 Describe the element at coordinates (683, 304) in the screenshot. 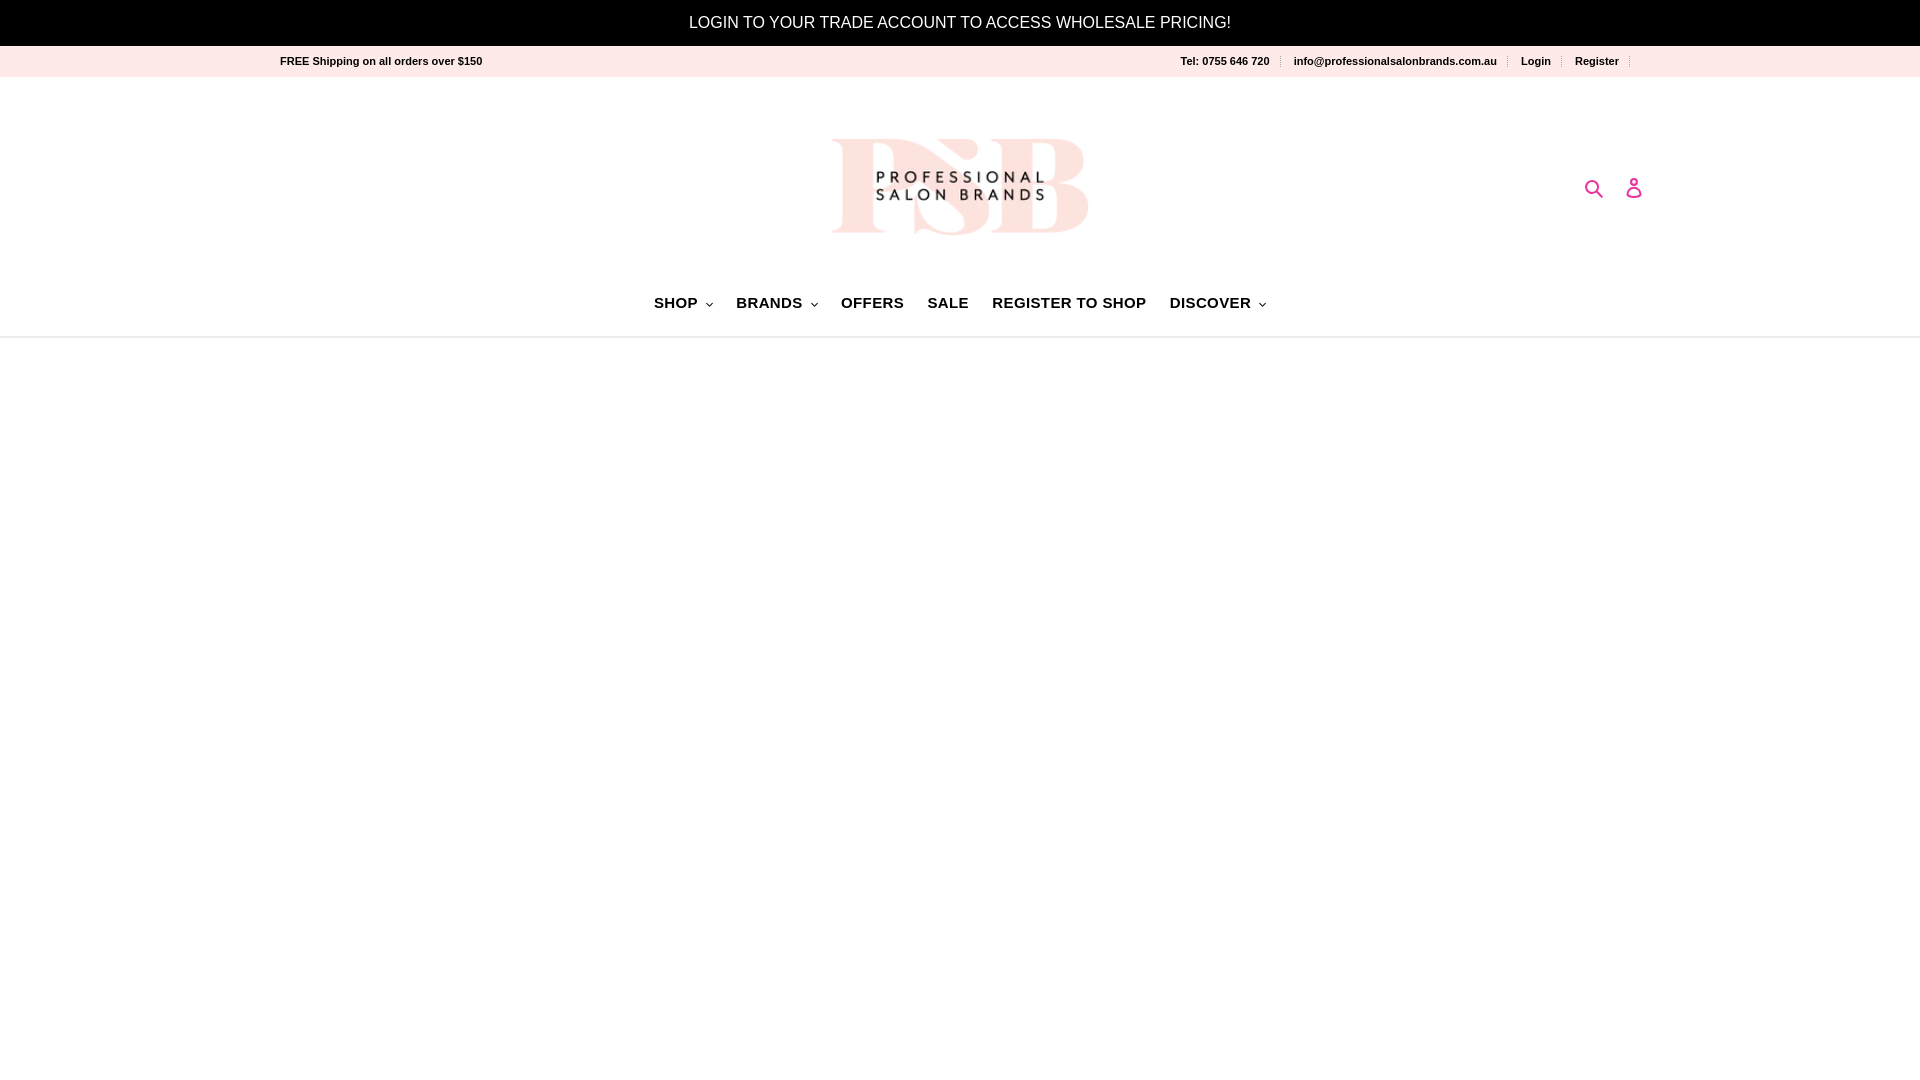

I see `SHOP` at that location.